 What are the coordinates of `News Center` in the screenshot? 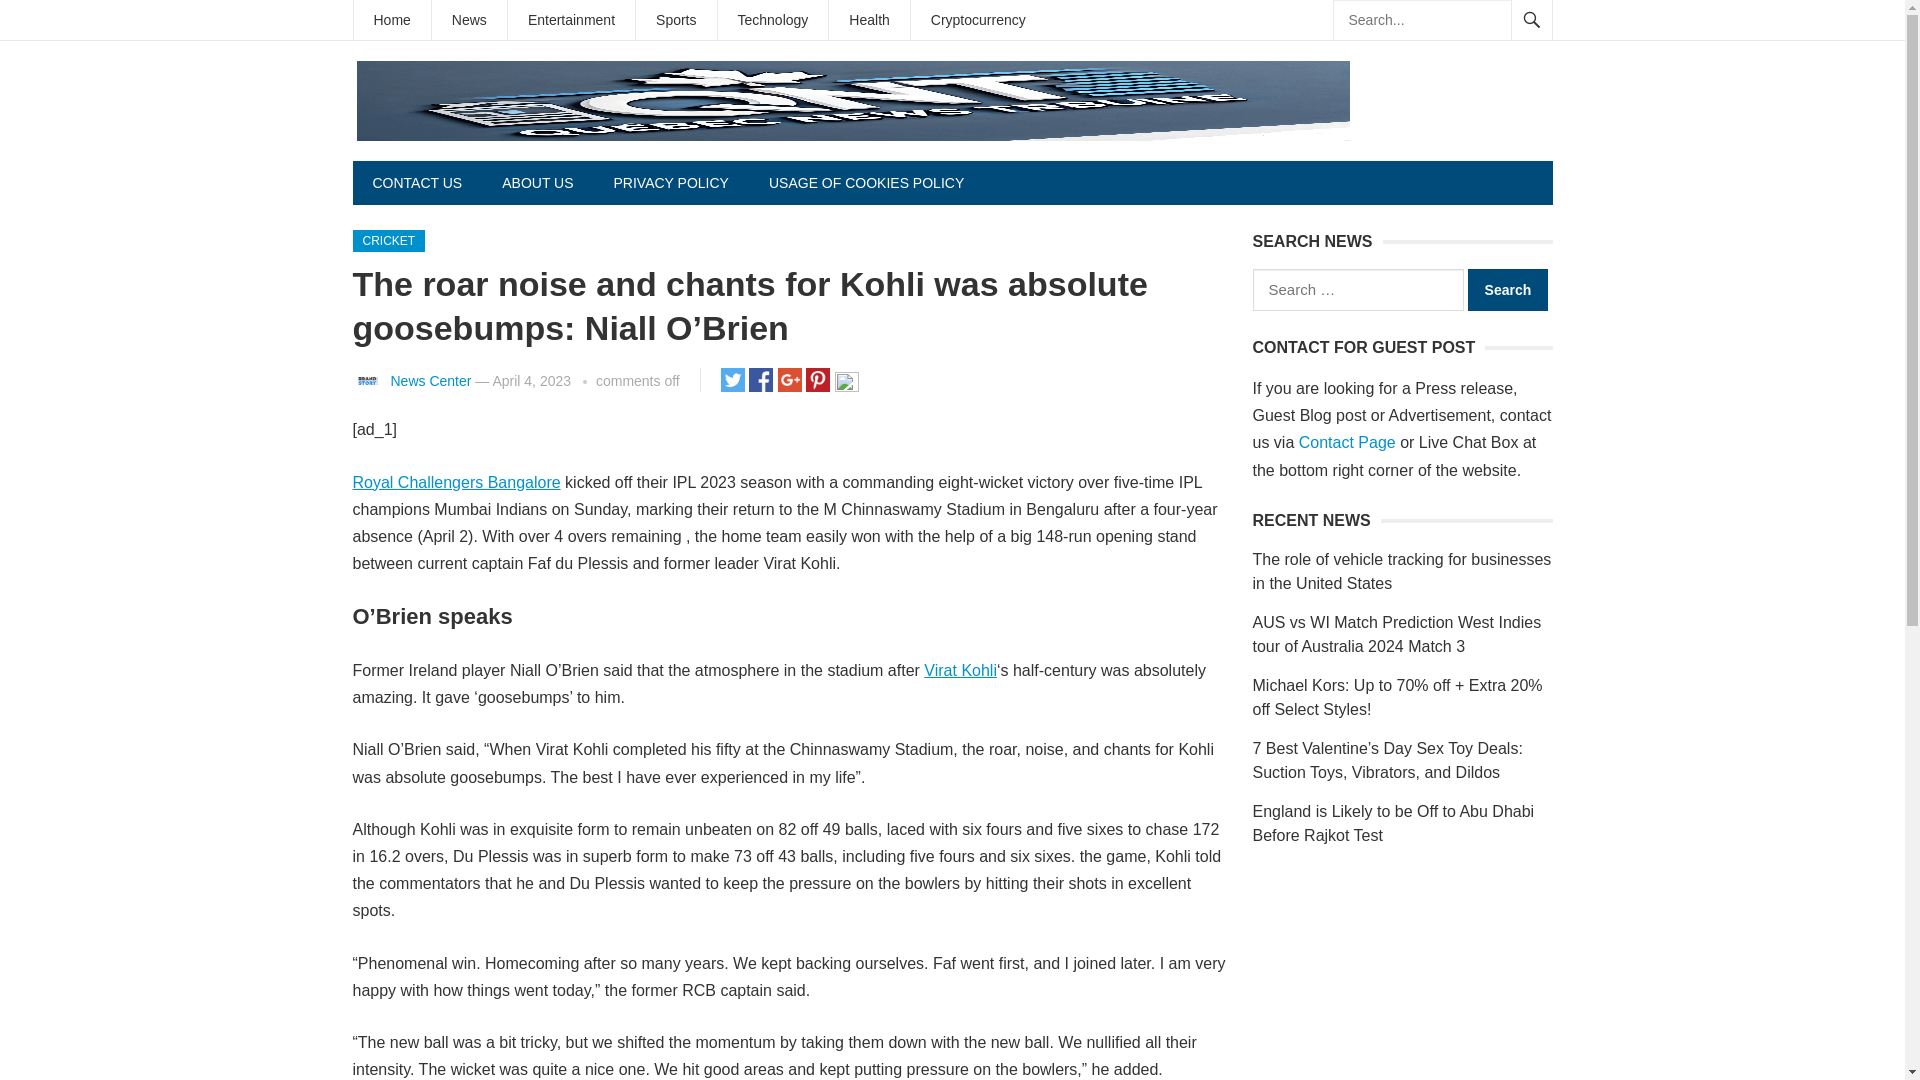 It's located at (430, 380).